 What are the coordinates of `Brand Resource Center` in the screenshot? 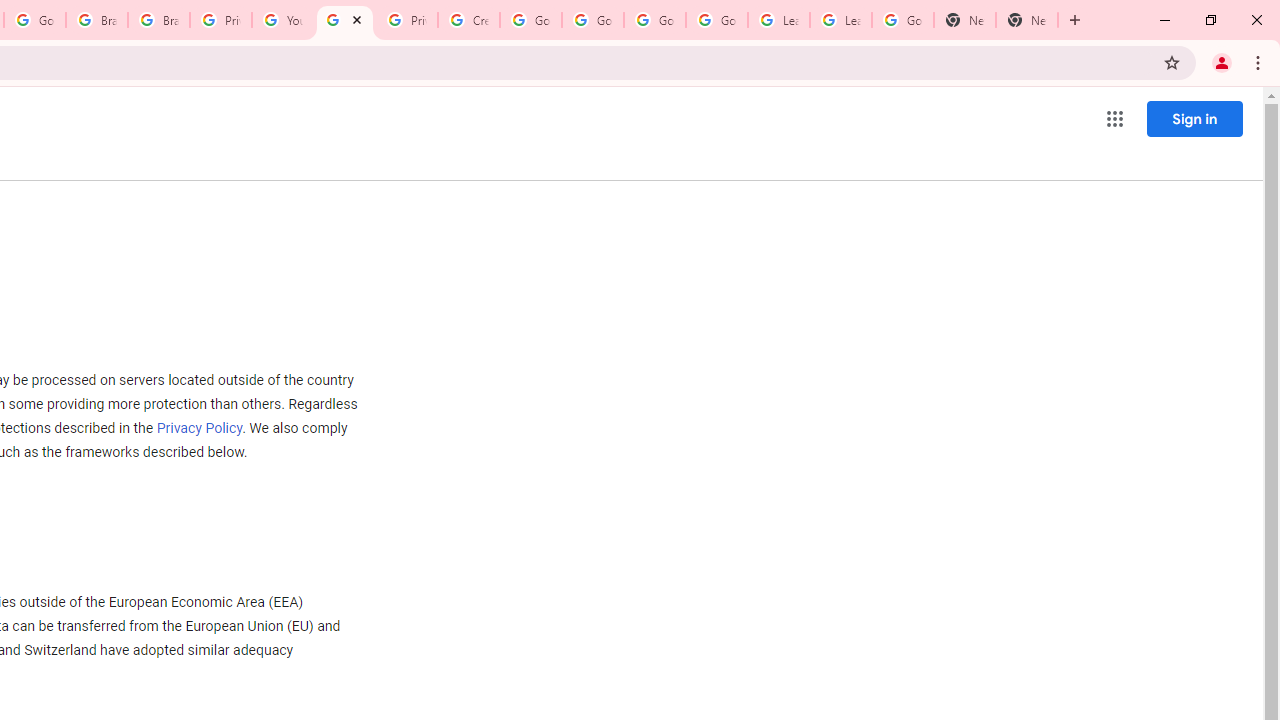 It's located at (96, 20).